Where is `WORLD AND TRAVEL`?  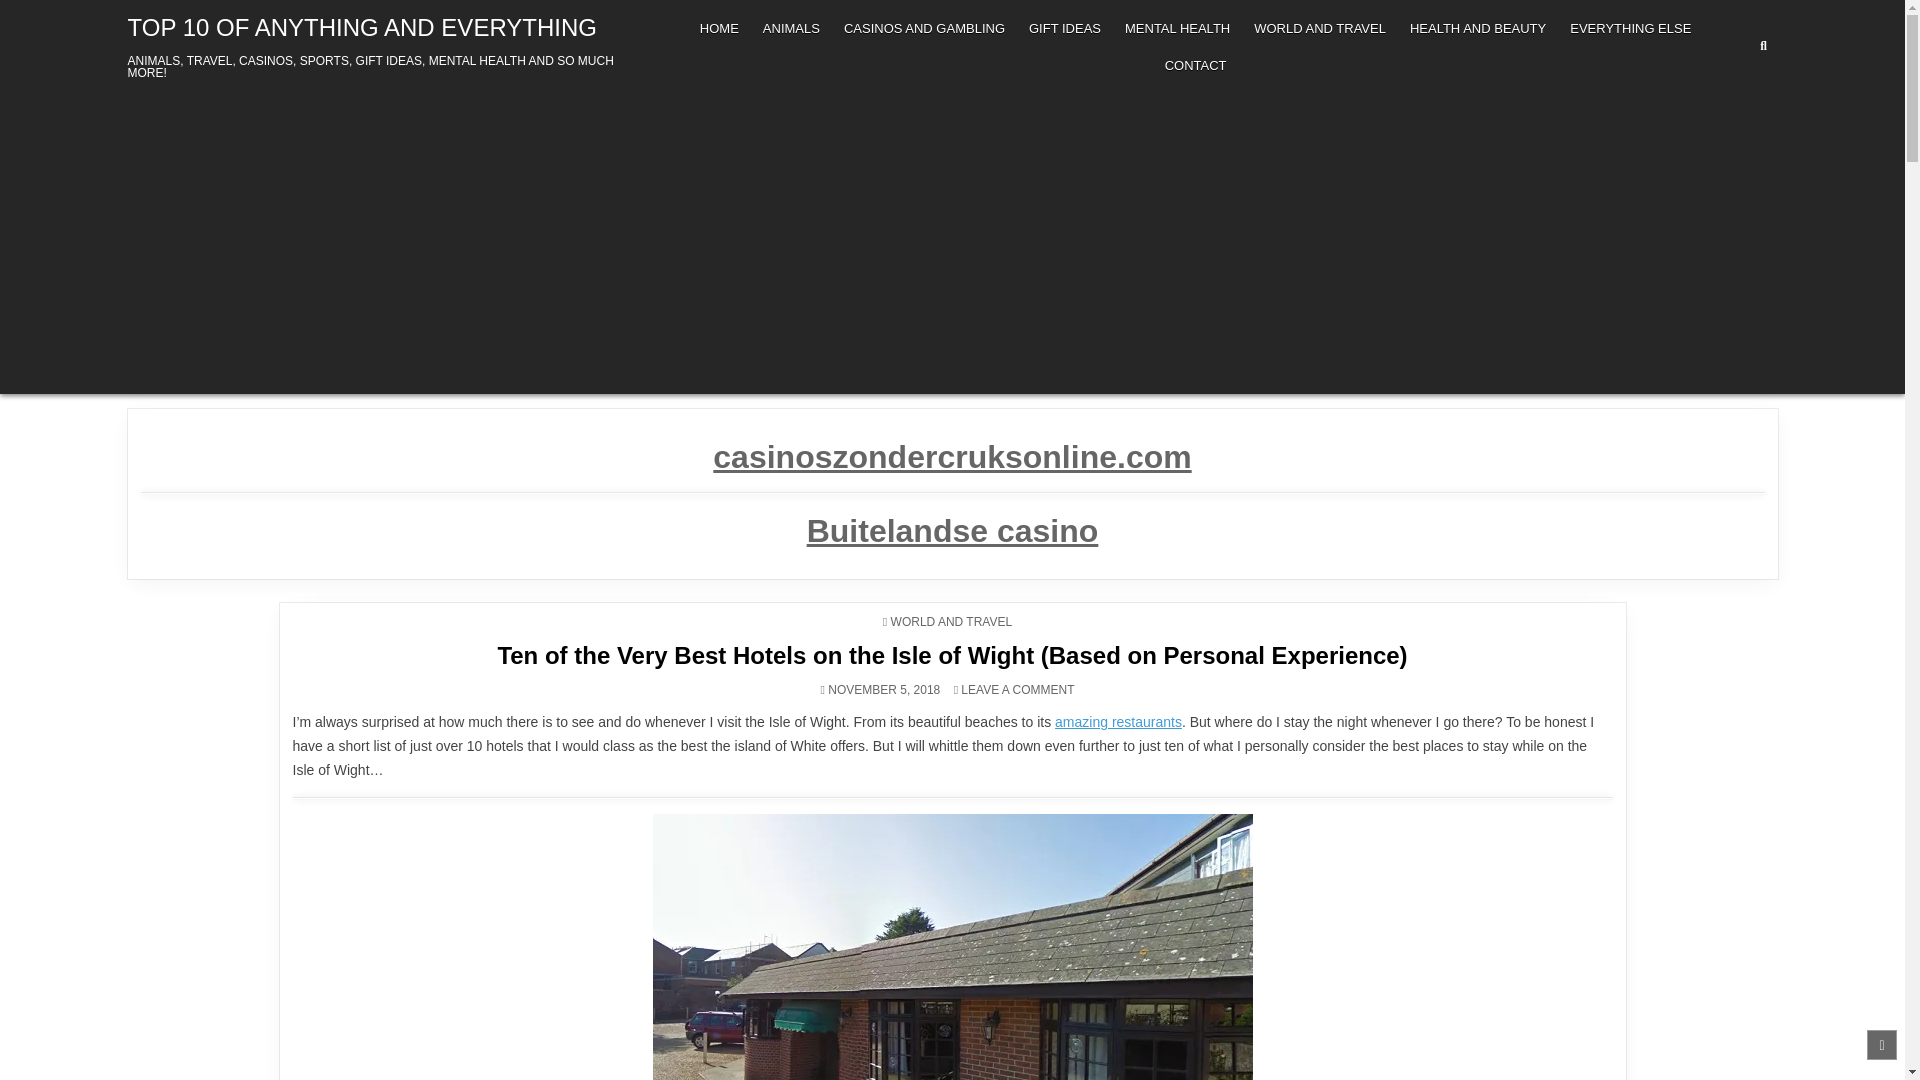 WORLD AND TRAVEL is located at coordinates (952, 621).